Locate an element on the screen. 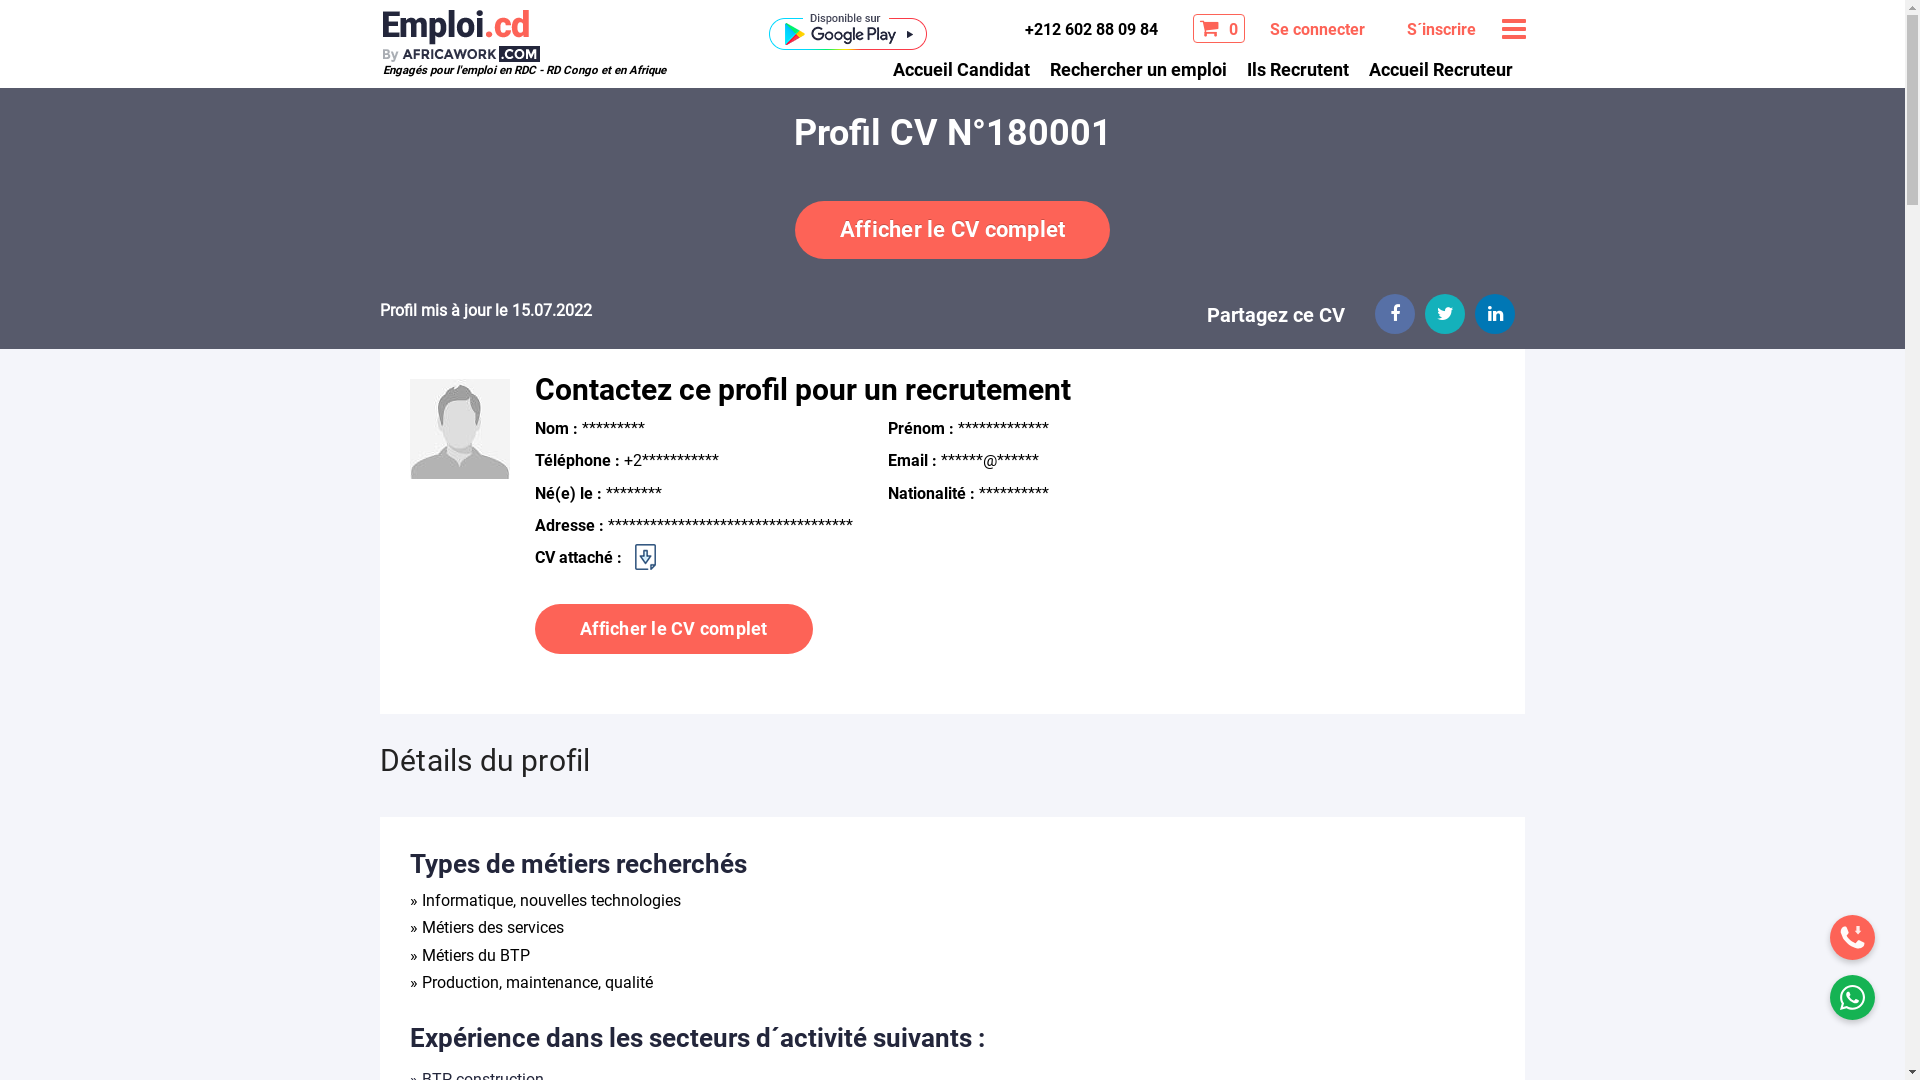 The image size is (1920, 1080). Accueil Recruteur is located at coordinates (1440, 68).